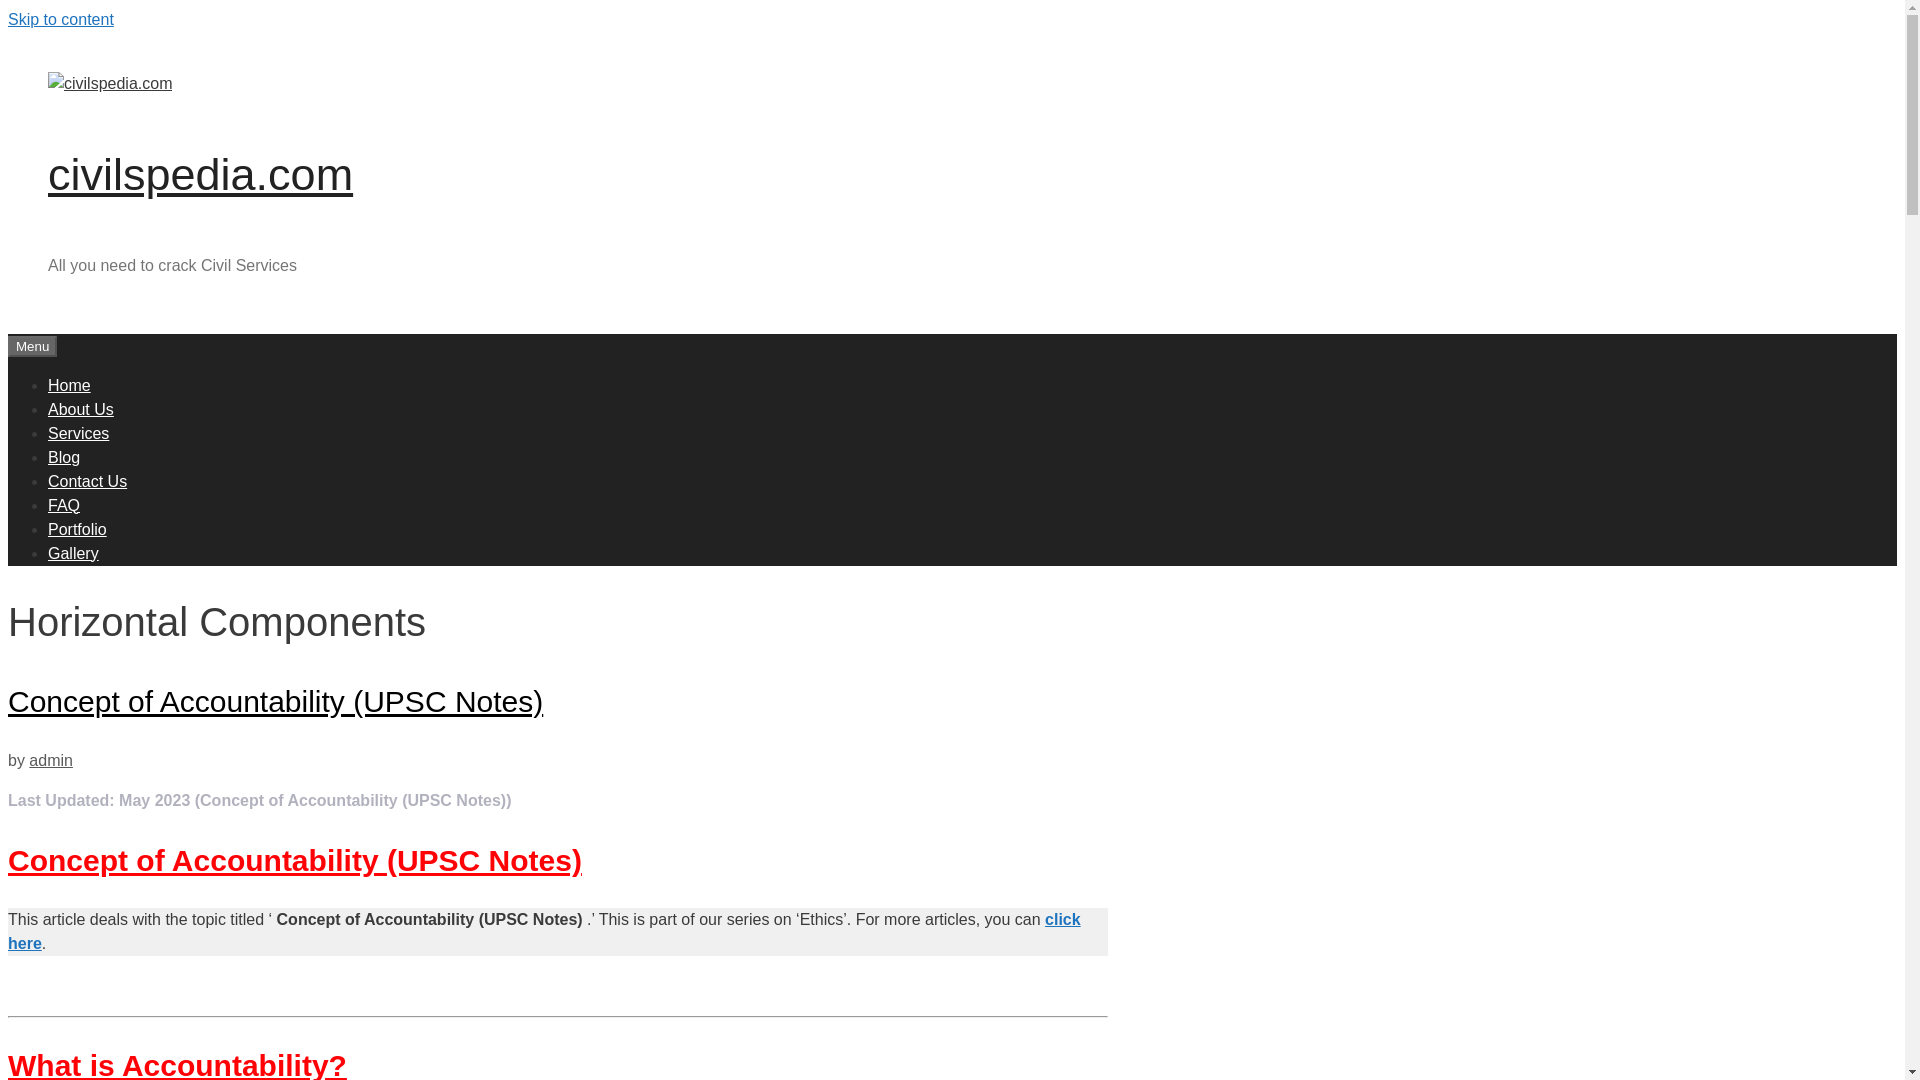 This screenshot has width=1920, height=1080. I want to click on Skip to content, so click(60, 19).